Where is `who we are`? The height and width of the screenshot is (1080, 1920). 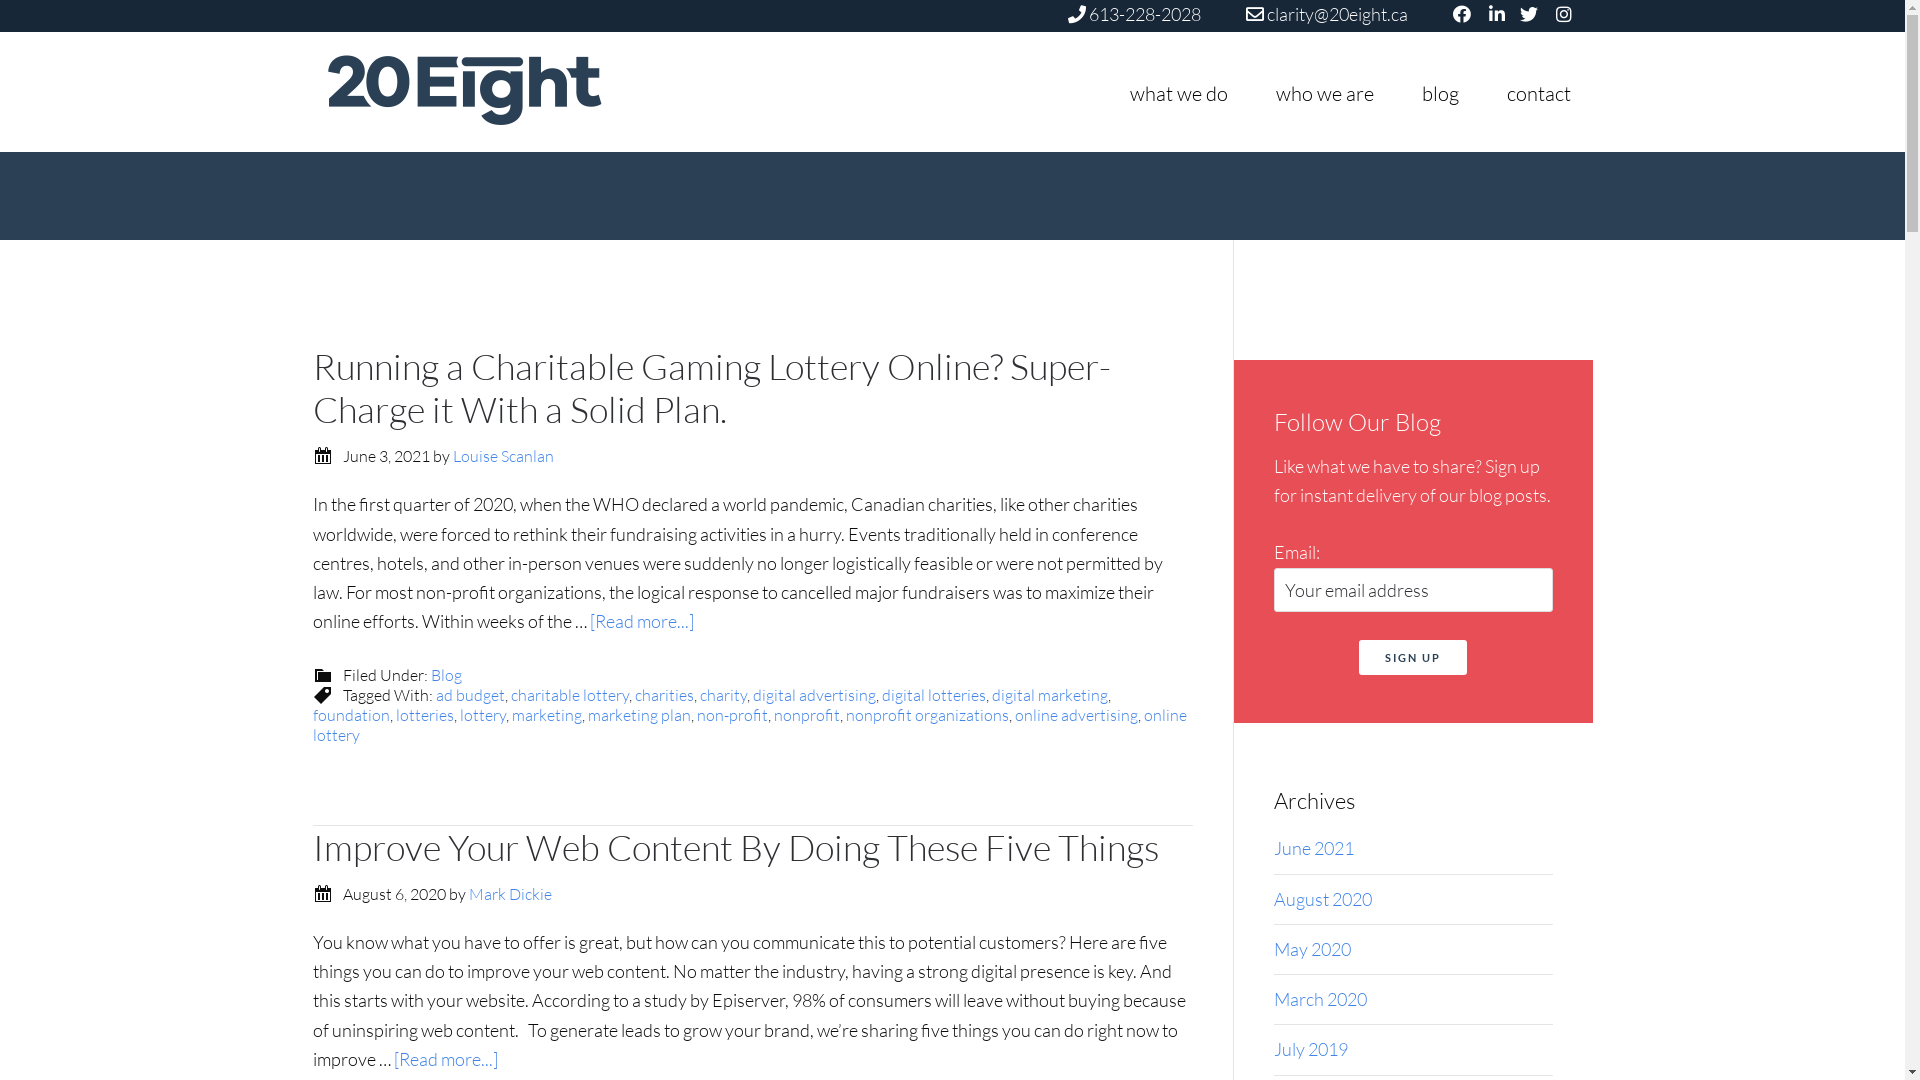
who we are is located at coordinates (1325, 94).